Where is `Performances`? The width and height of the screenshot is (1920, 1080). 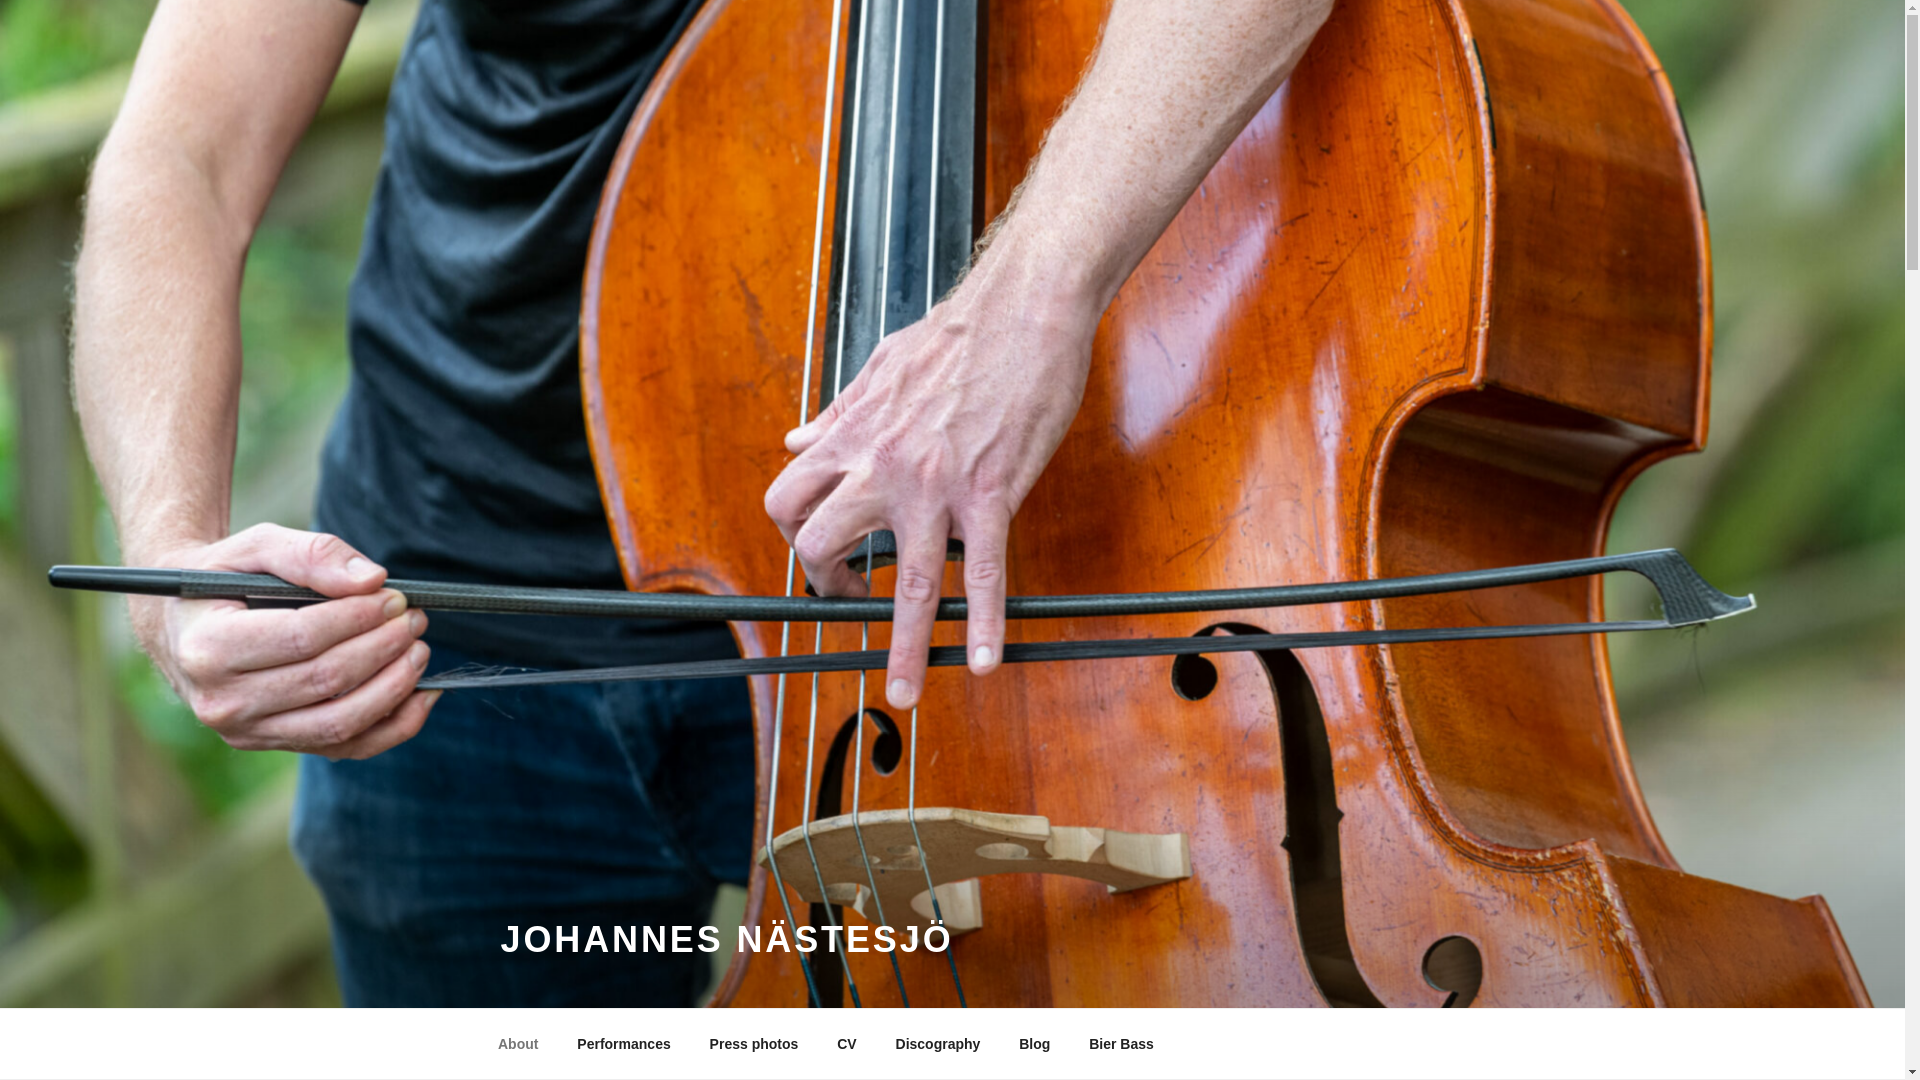
Performances is located at coordinates (624, 1044).